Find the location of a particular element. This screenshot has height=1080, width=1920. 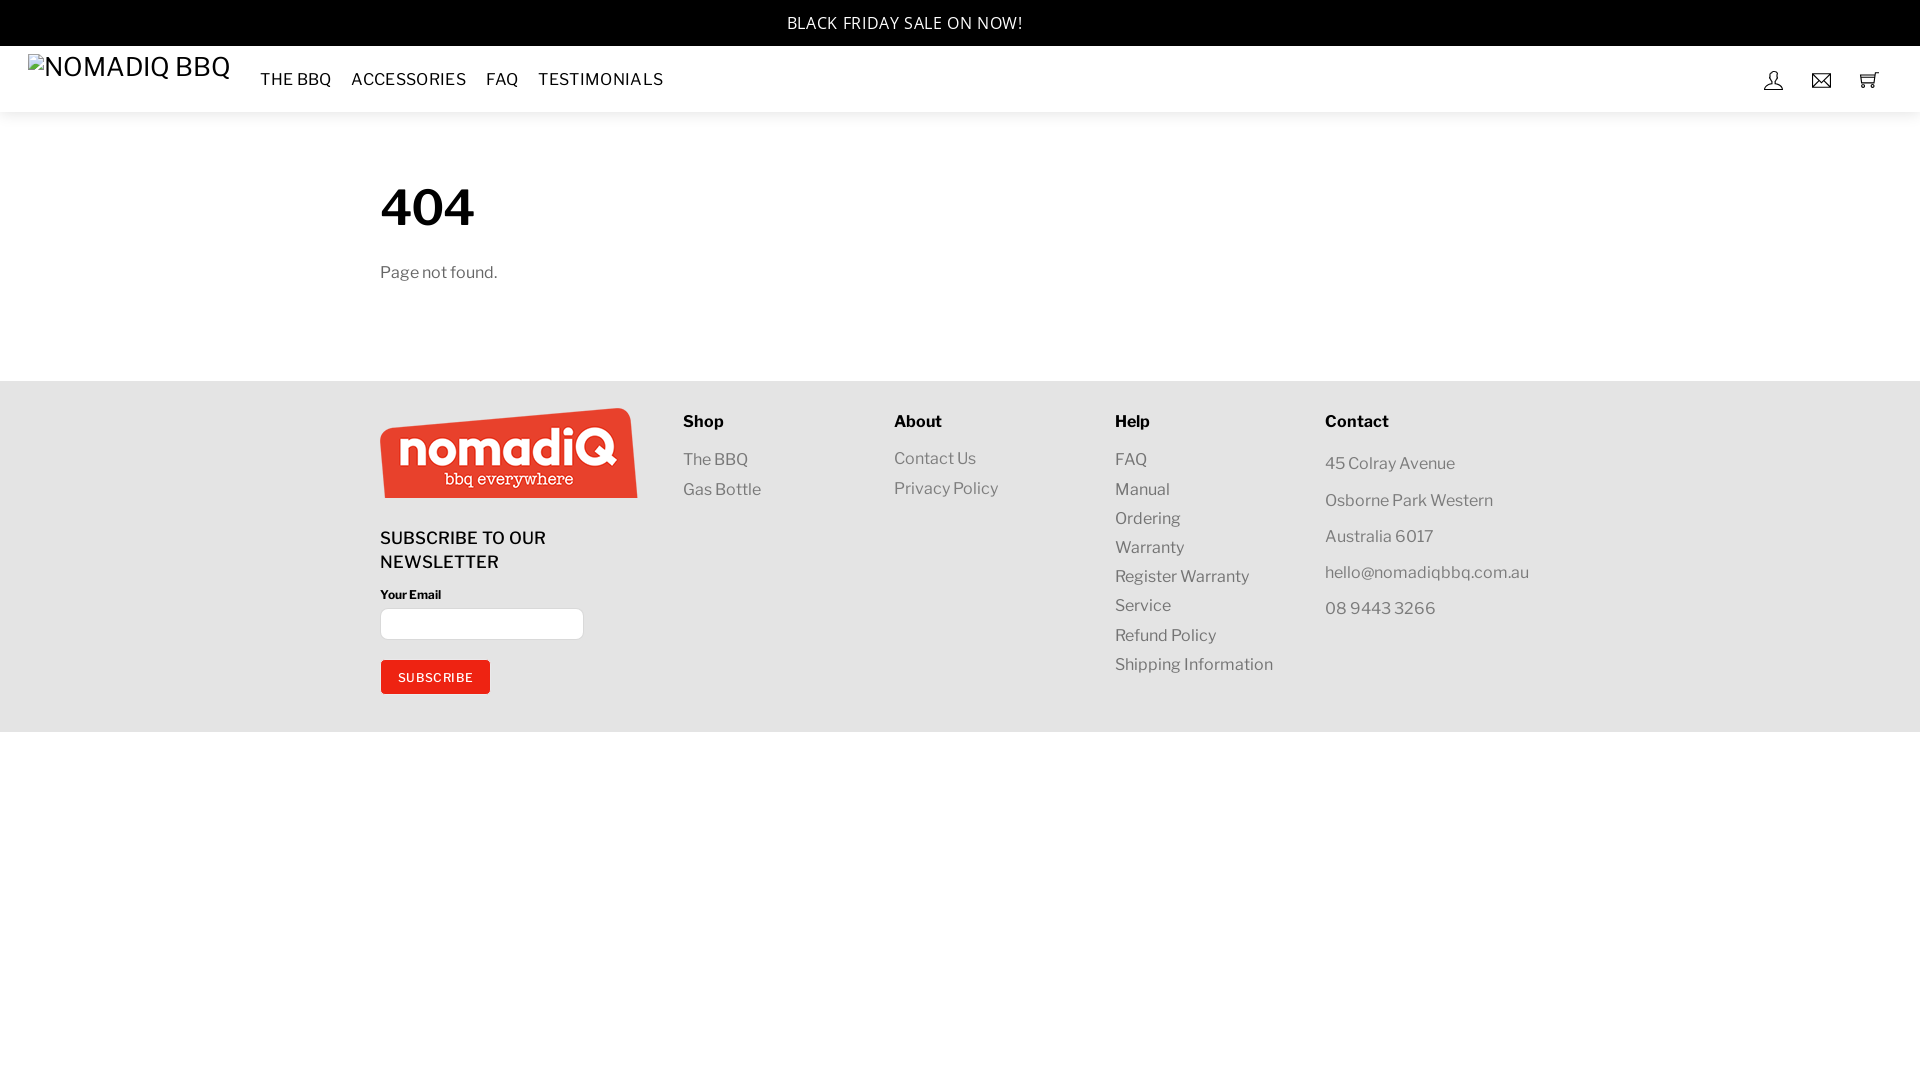

Ordering is located at coordinates (1148, 518).